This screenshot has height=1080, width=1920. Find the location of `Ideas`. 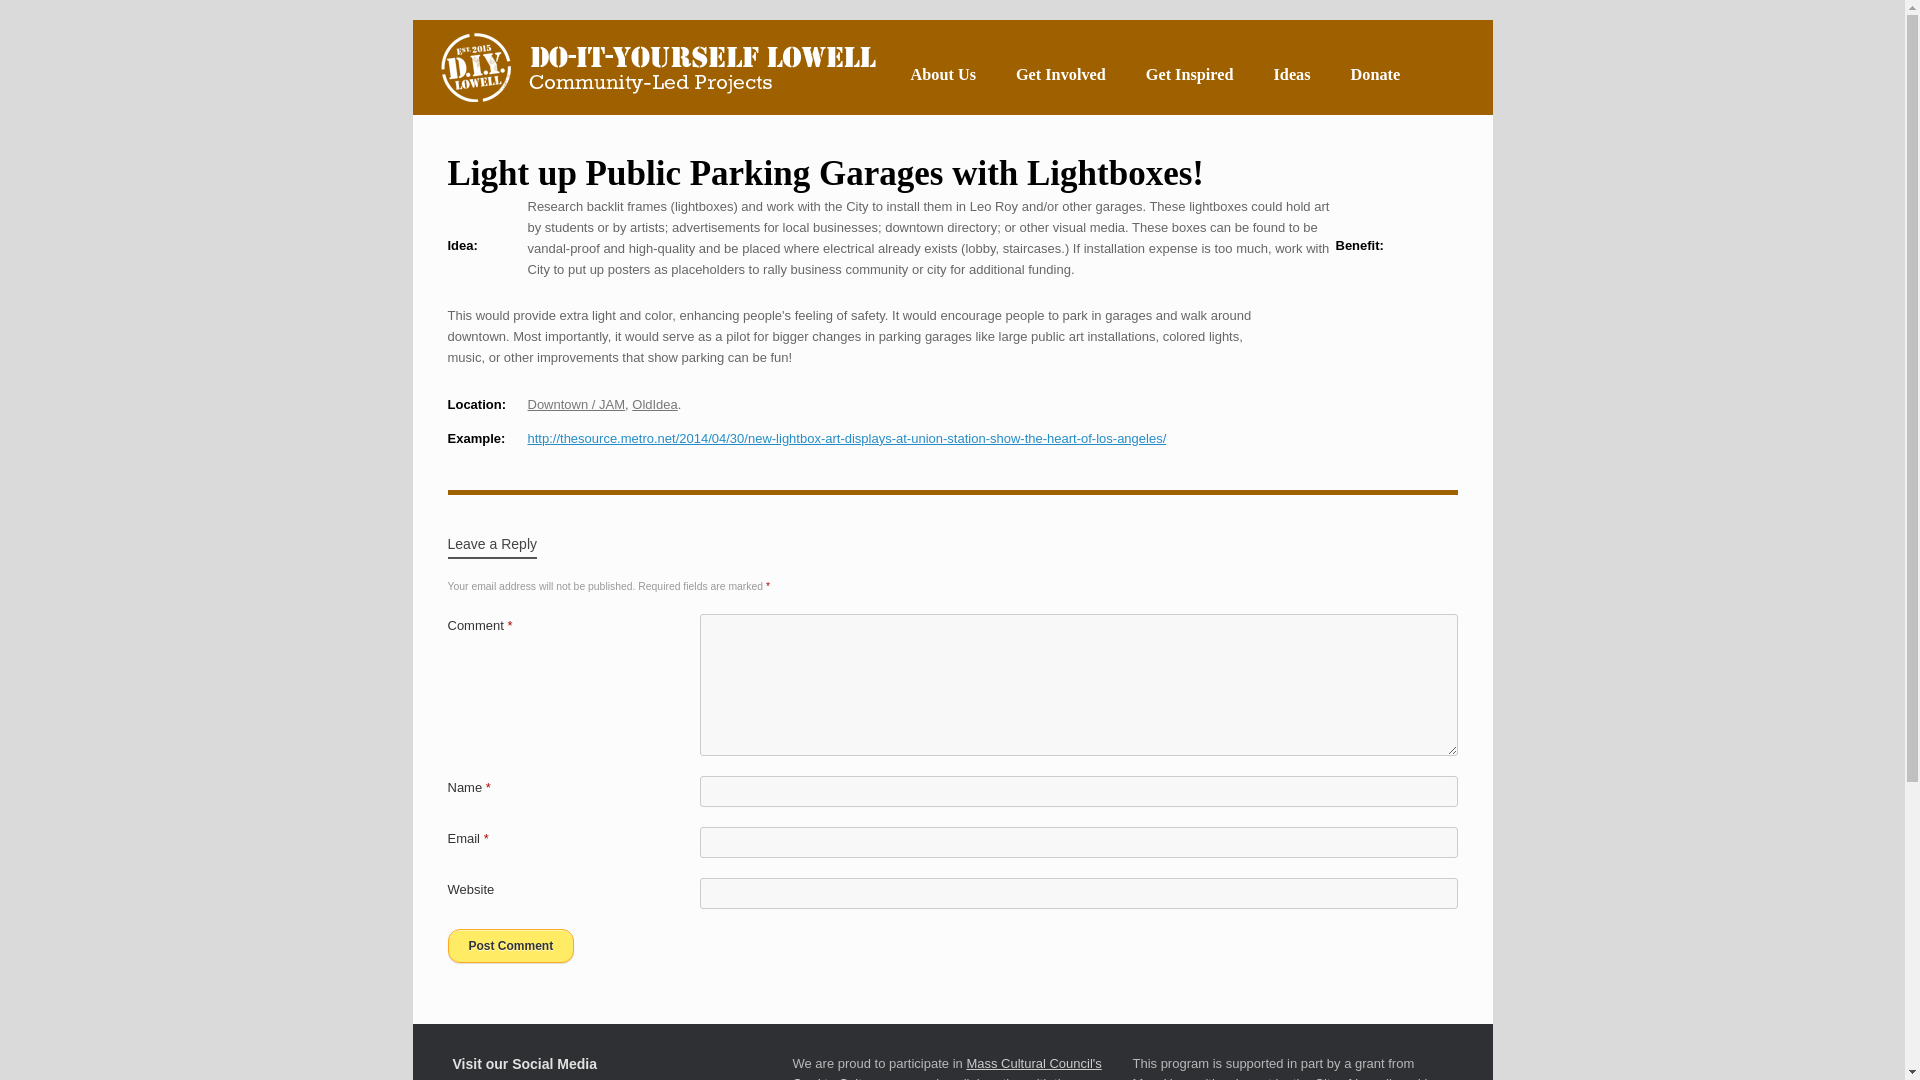

Ideas is located at coordinates (1292, 74).